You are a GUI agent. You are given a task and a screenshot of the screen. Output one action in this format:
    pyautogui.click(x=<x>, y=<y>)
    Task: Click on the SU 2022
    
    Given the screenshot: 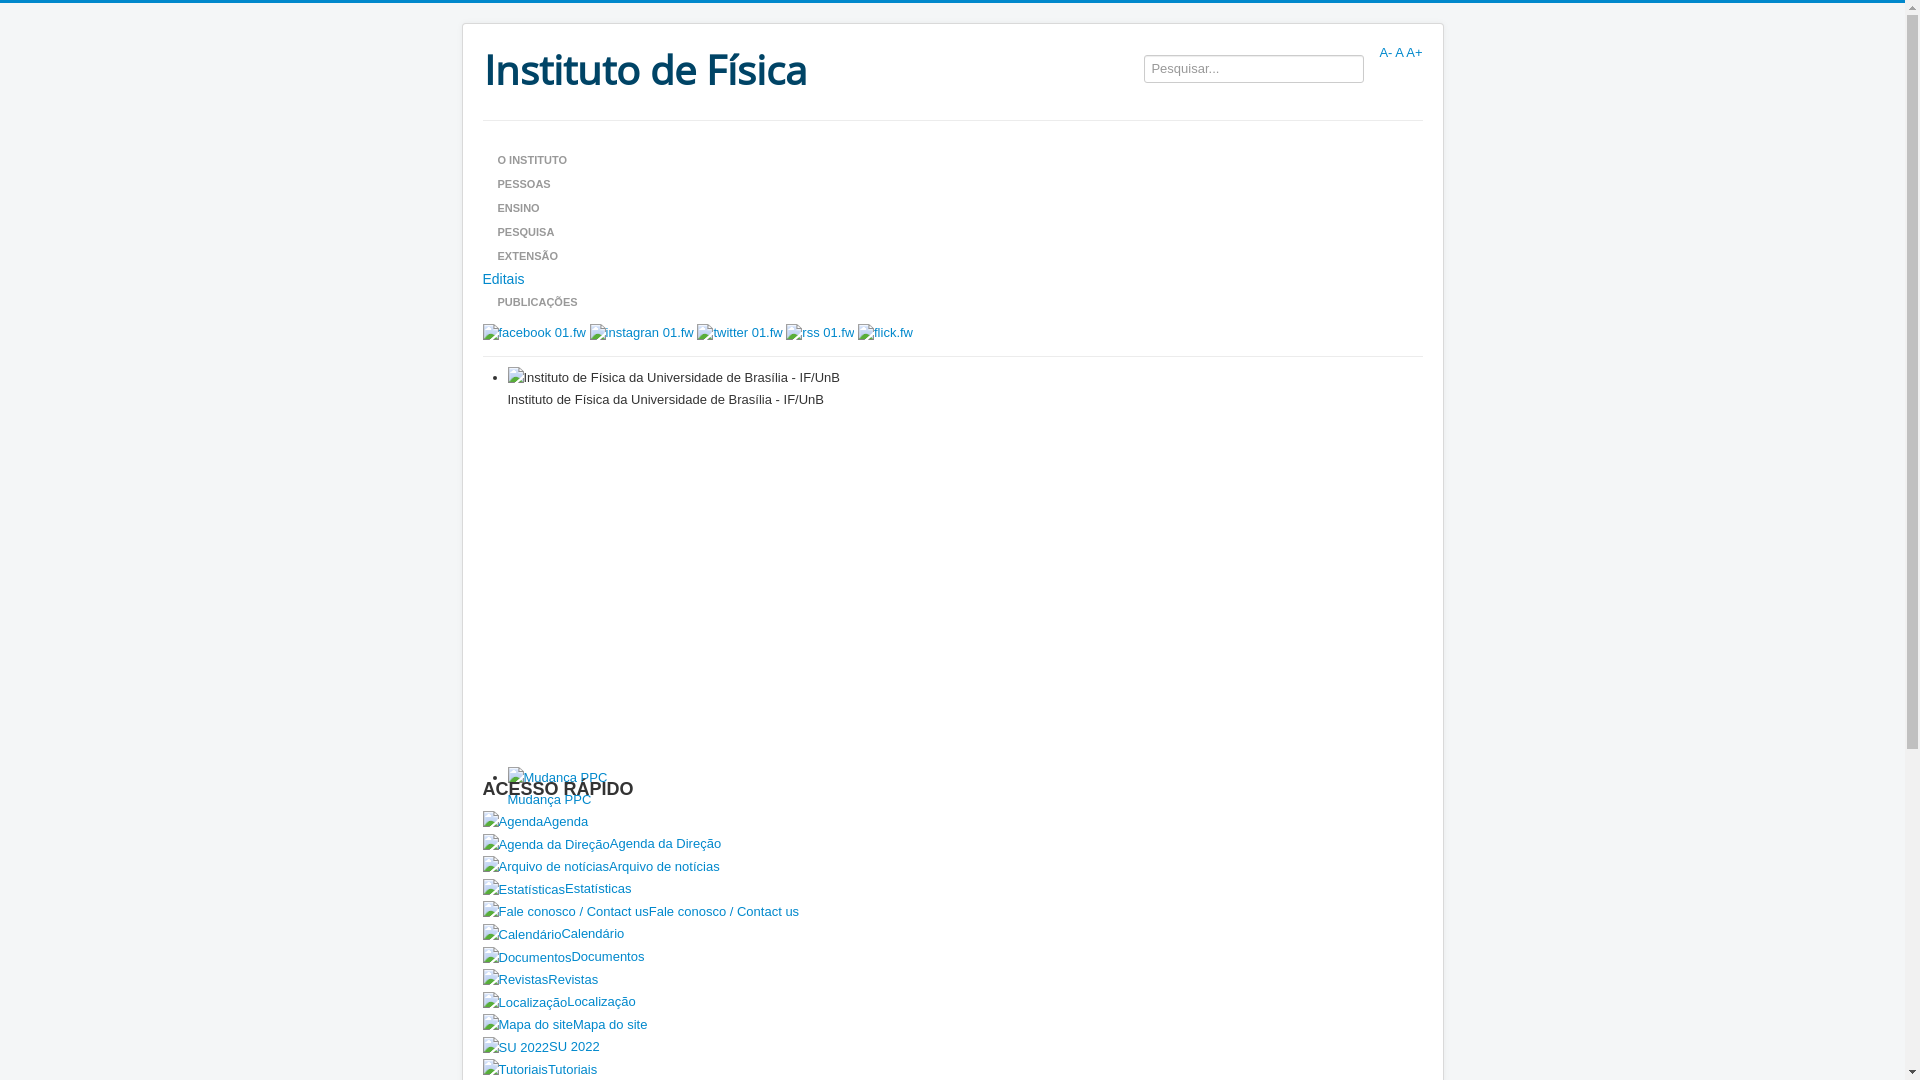 What is the action you would take?
    pyautogui.click(x=952, y=1048)
    